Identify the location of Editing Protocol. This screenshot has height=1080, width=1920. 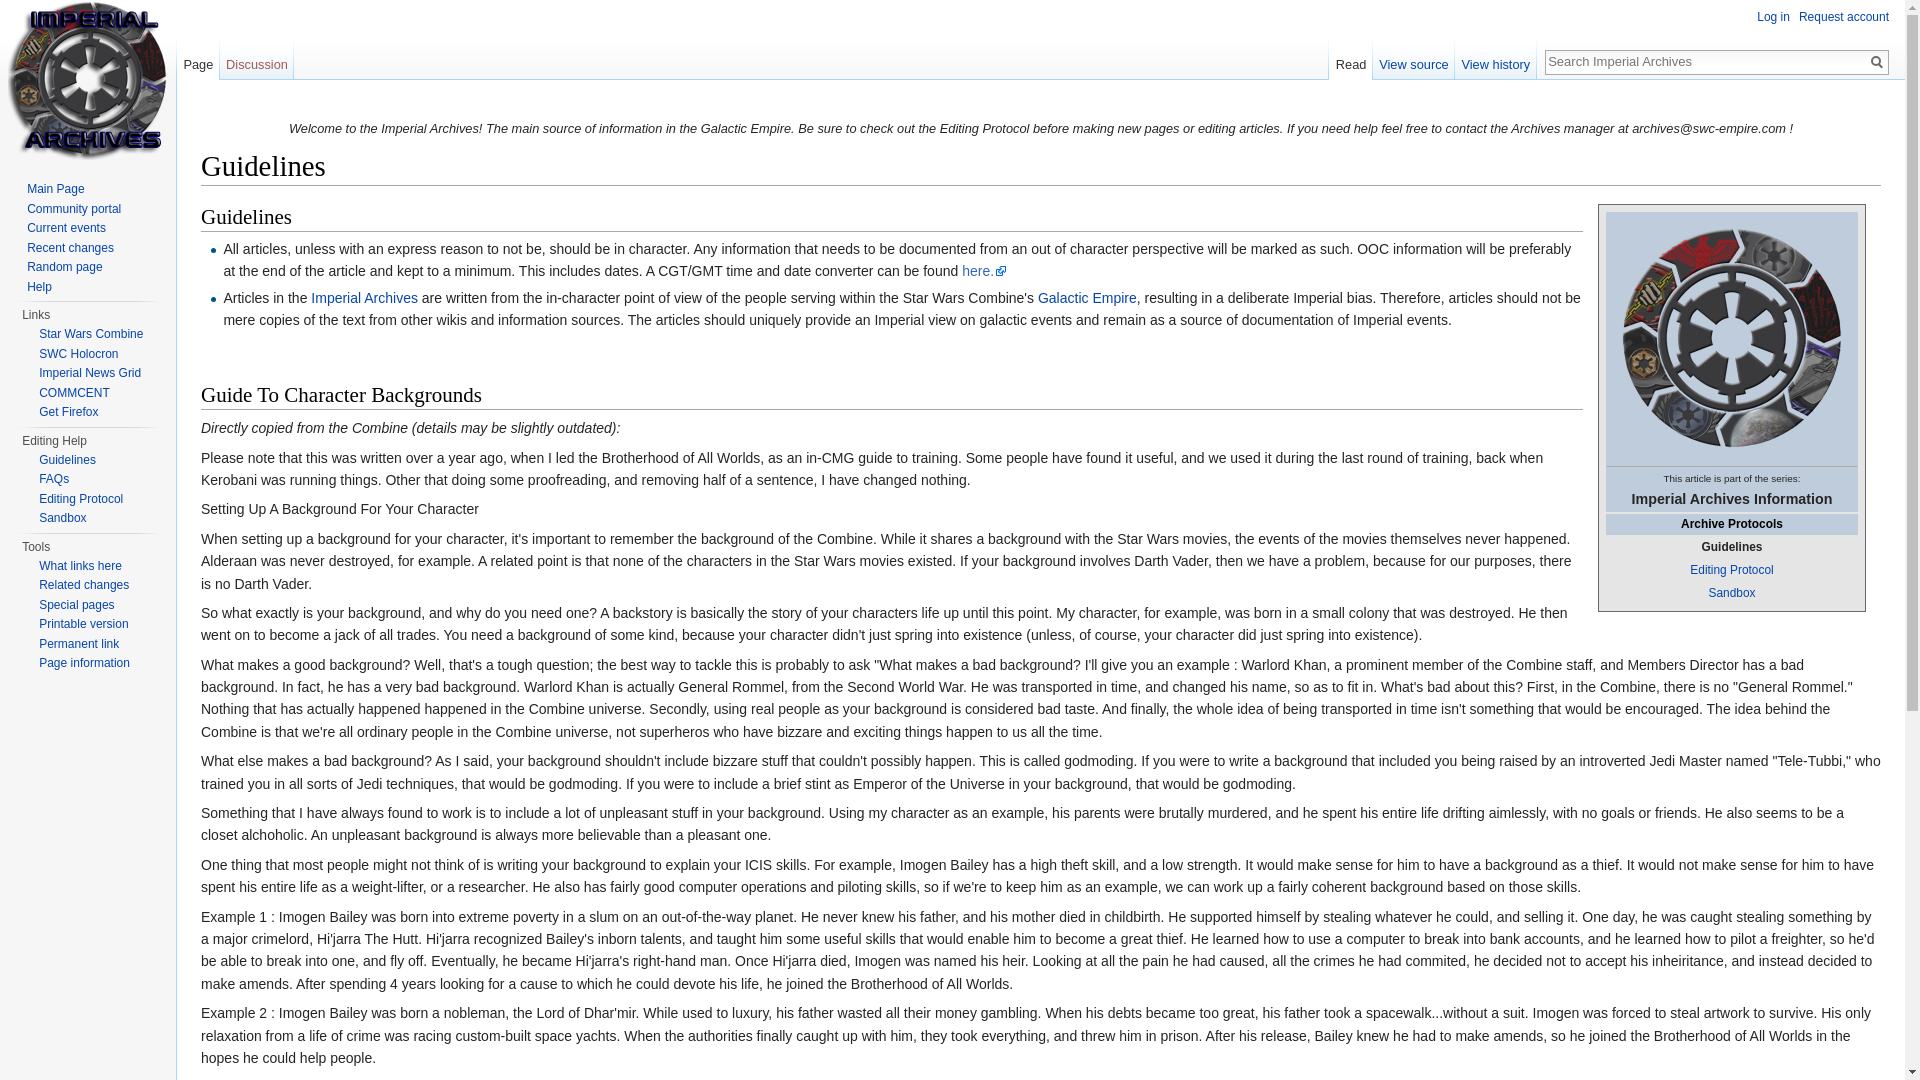
(1730, 569).